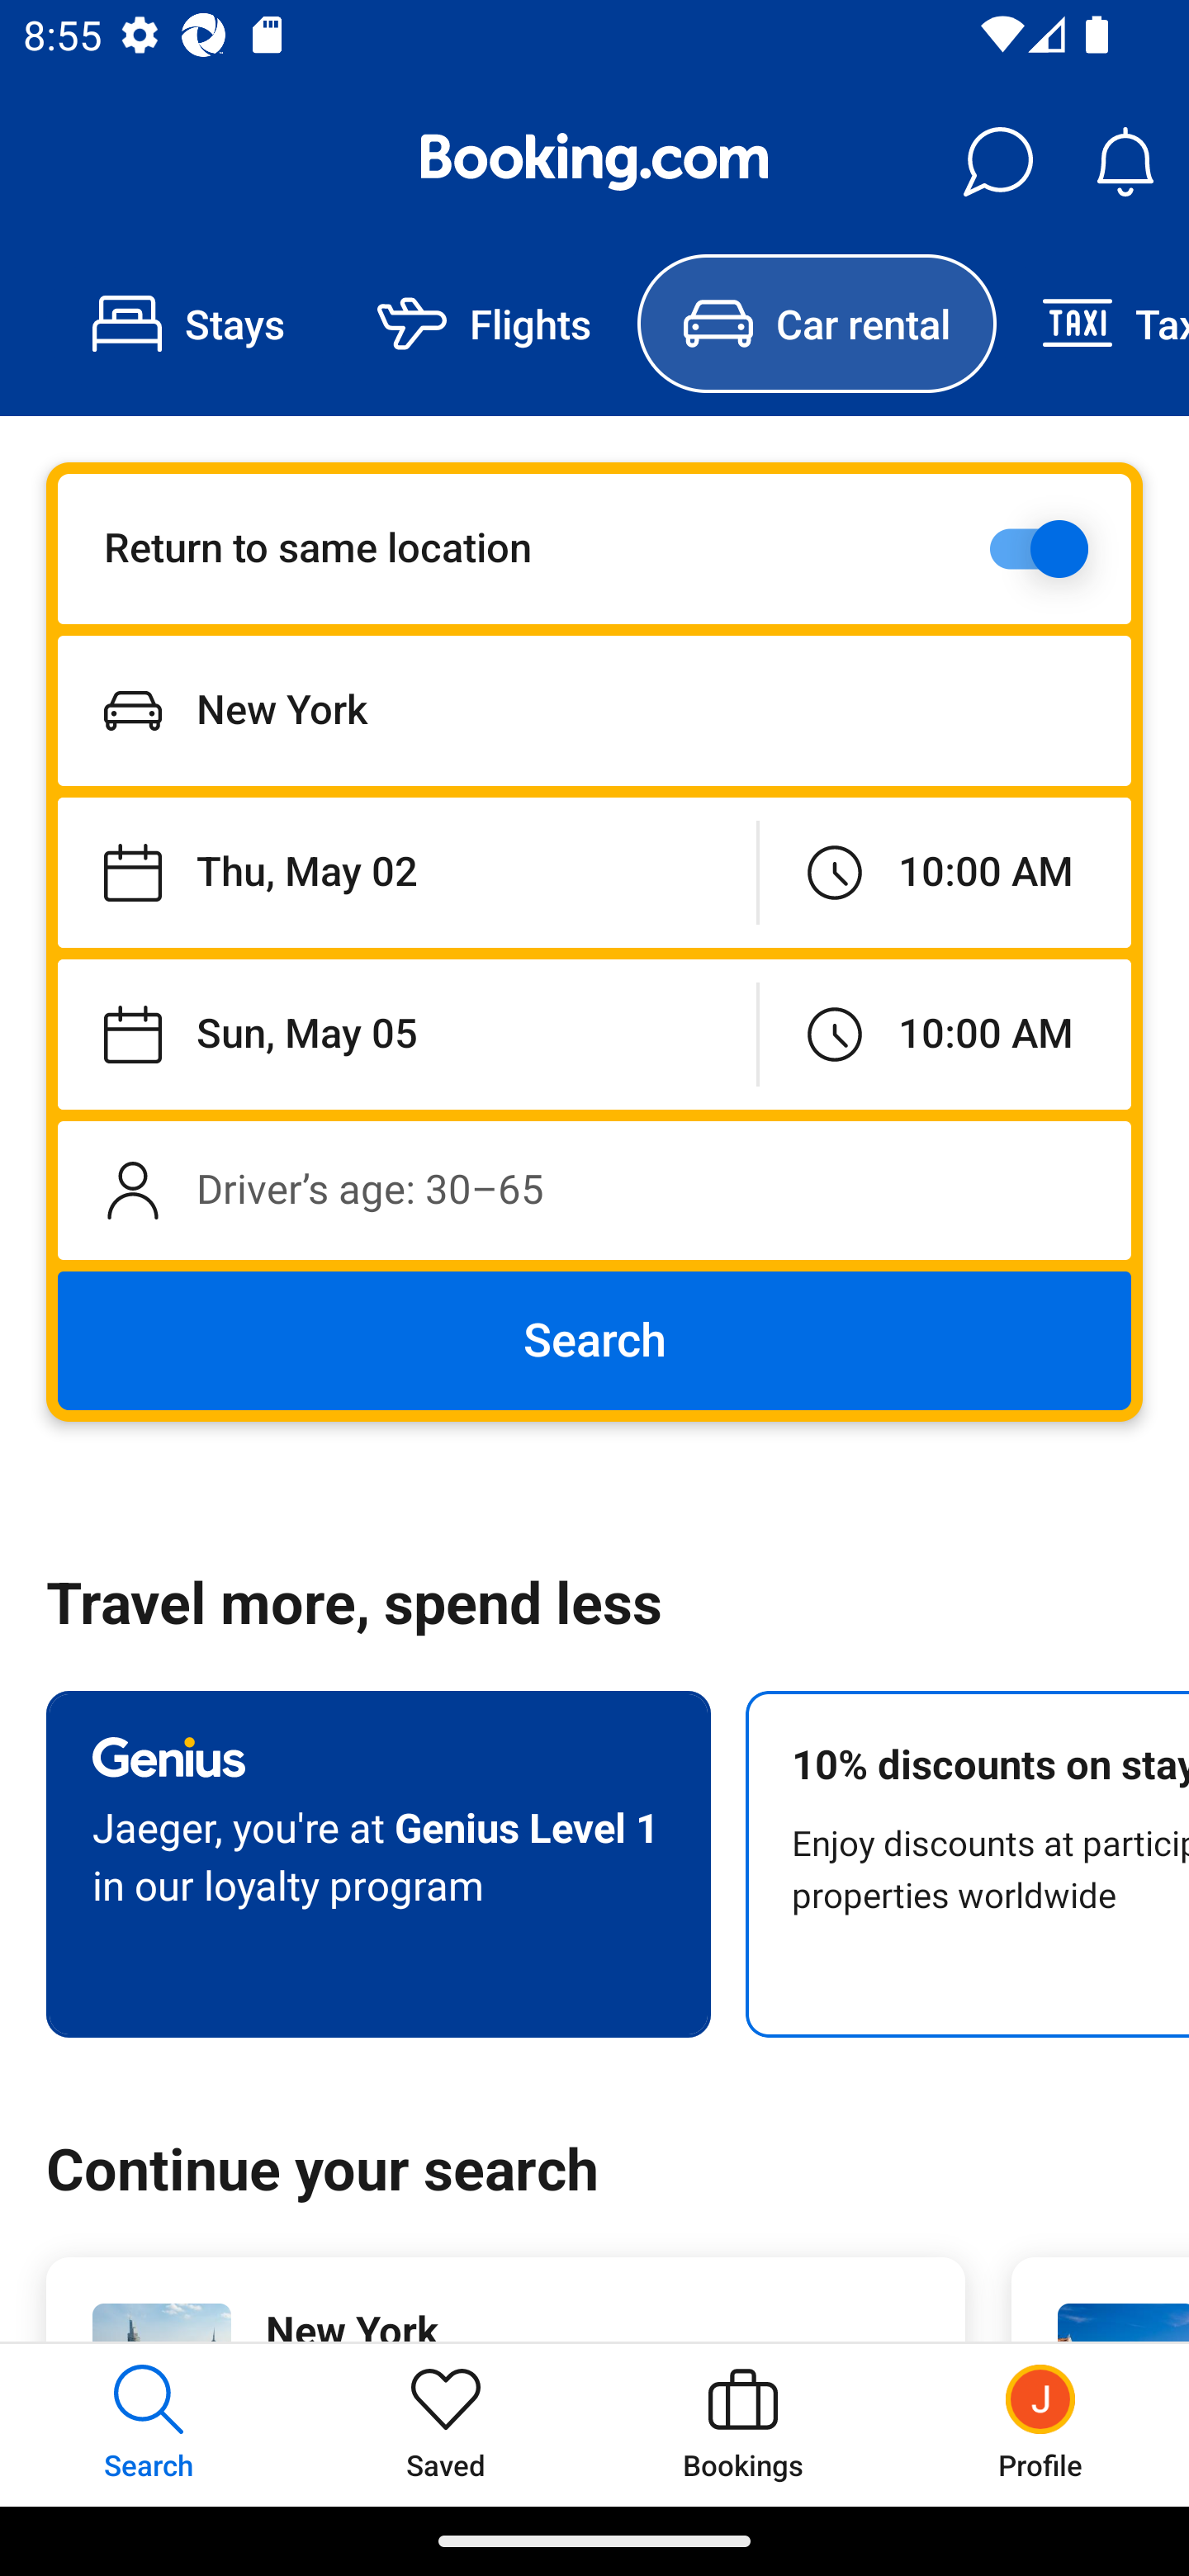 The height and width of the screenshot is (2576, 1189). I want to click on Pick-up location: Text(name=New York), so click(594, 710).